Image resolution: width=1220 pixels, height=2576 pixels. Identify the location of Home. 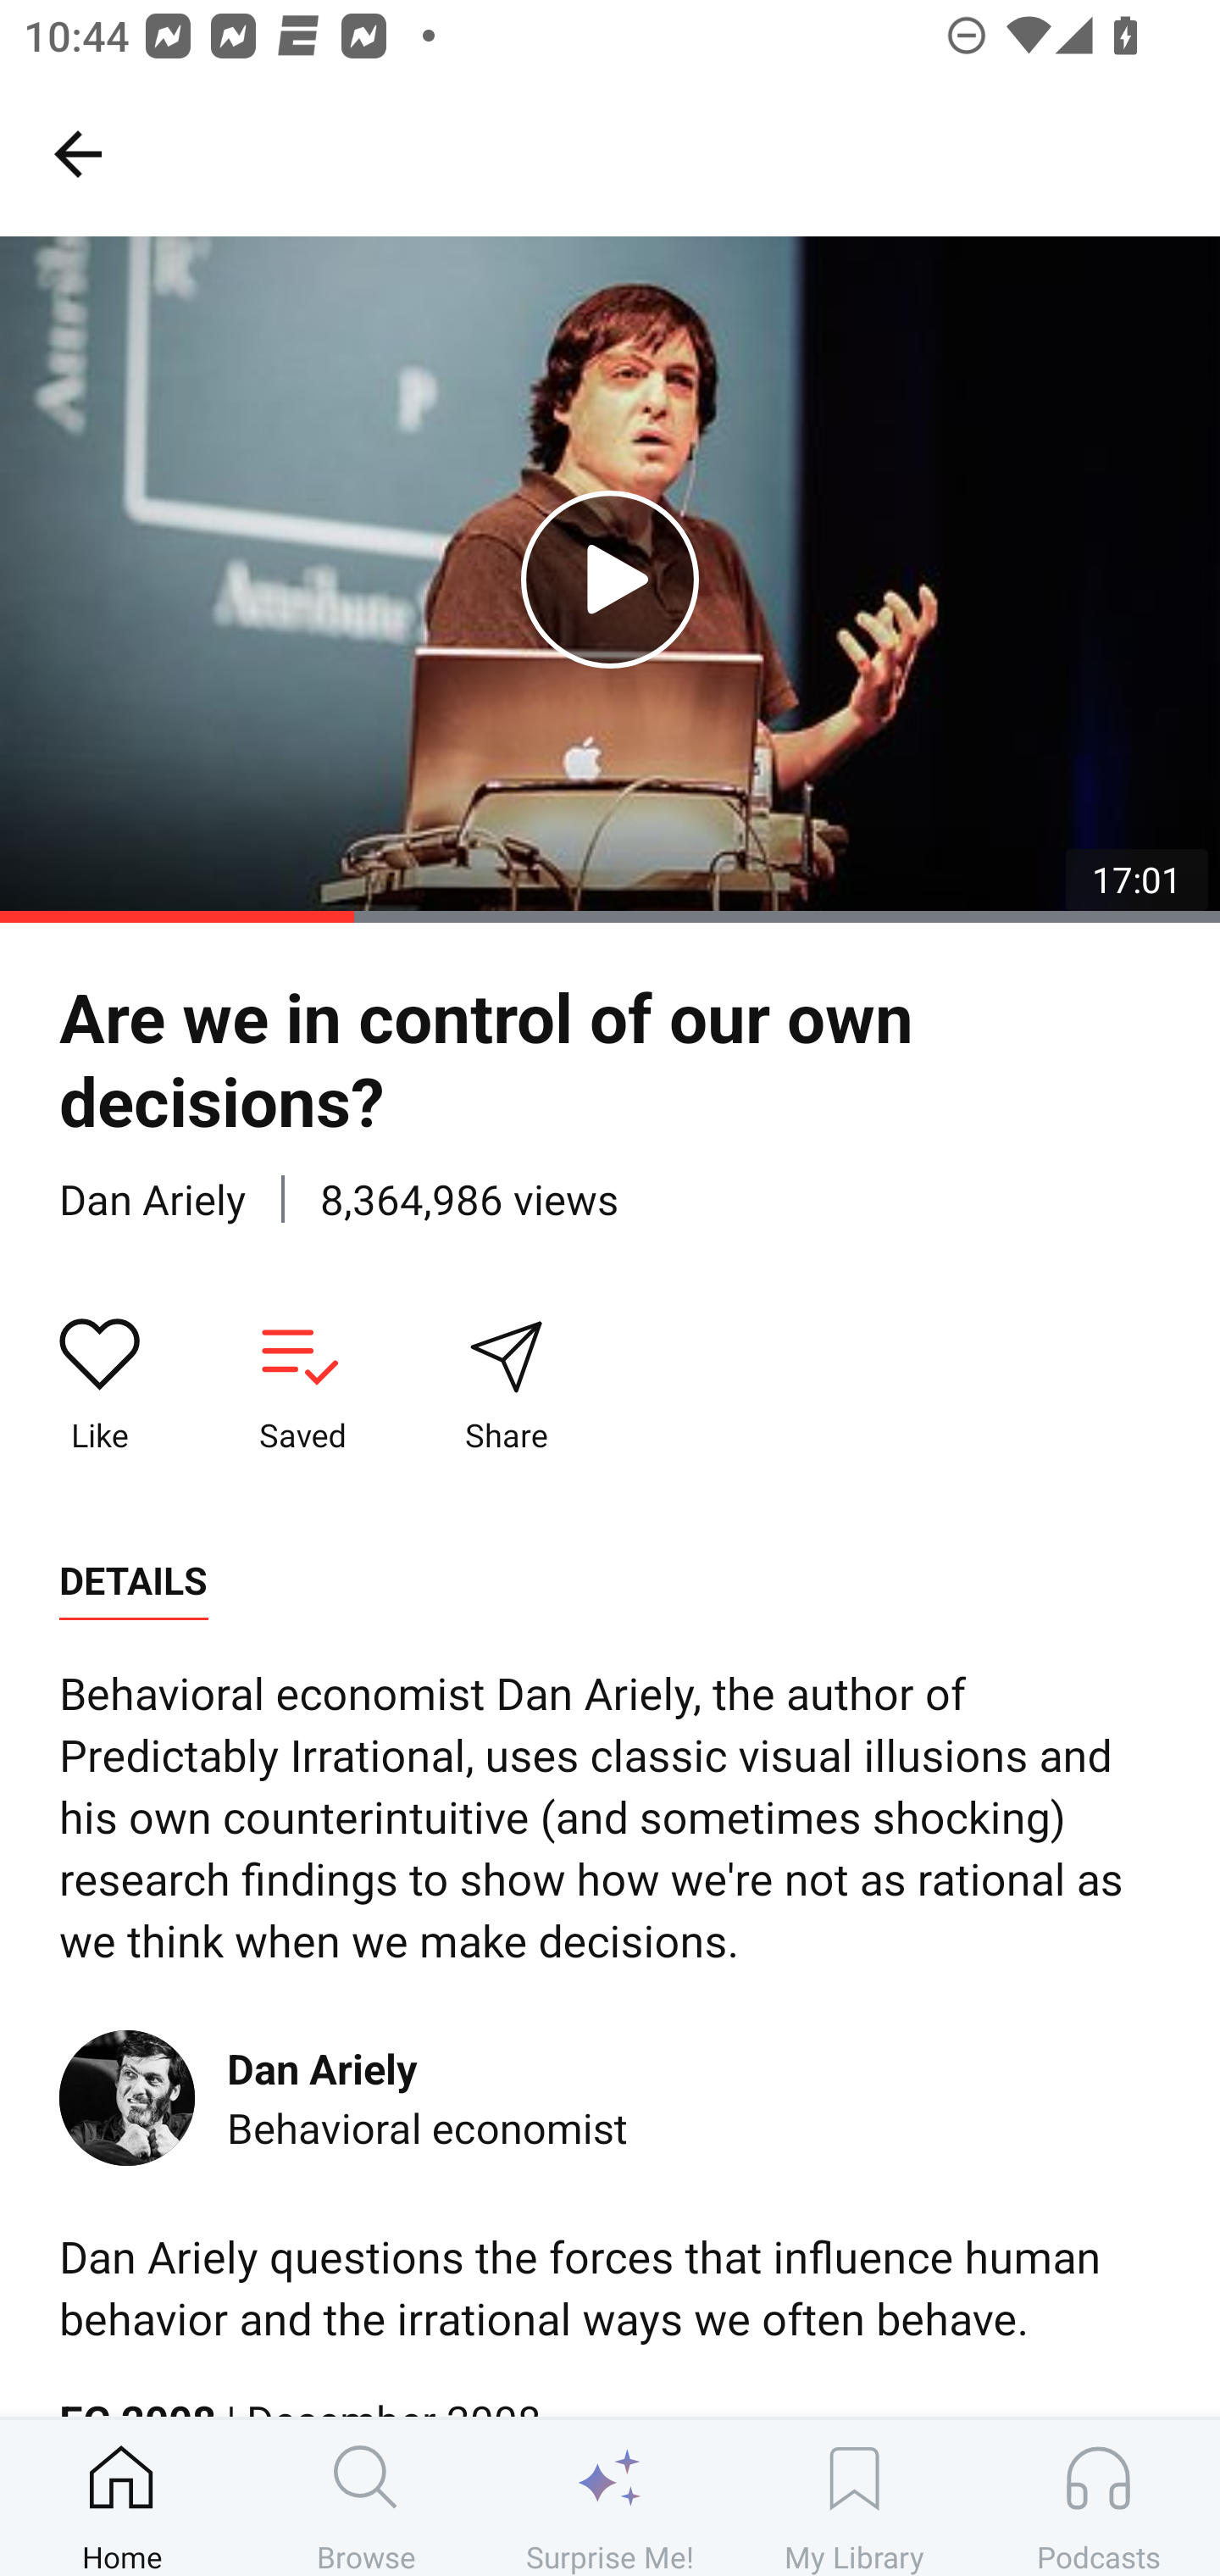
(122, 2497).